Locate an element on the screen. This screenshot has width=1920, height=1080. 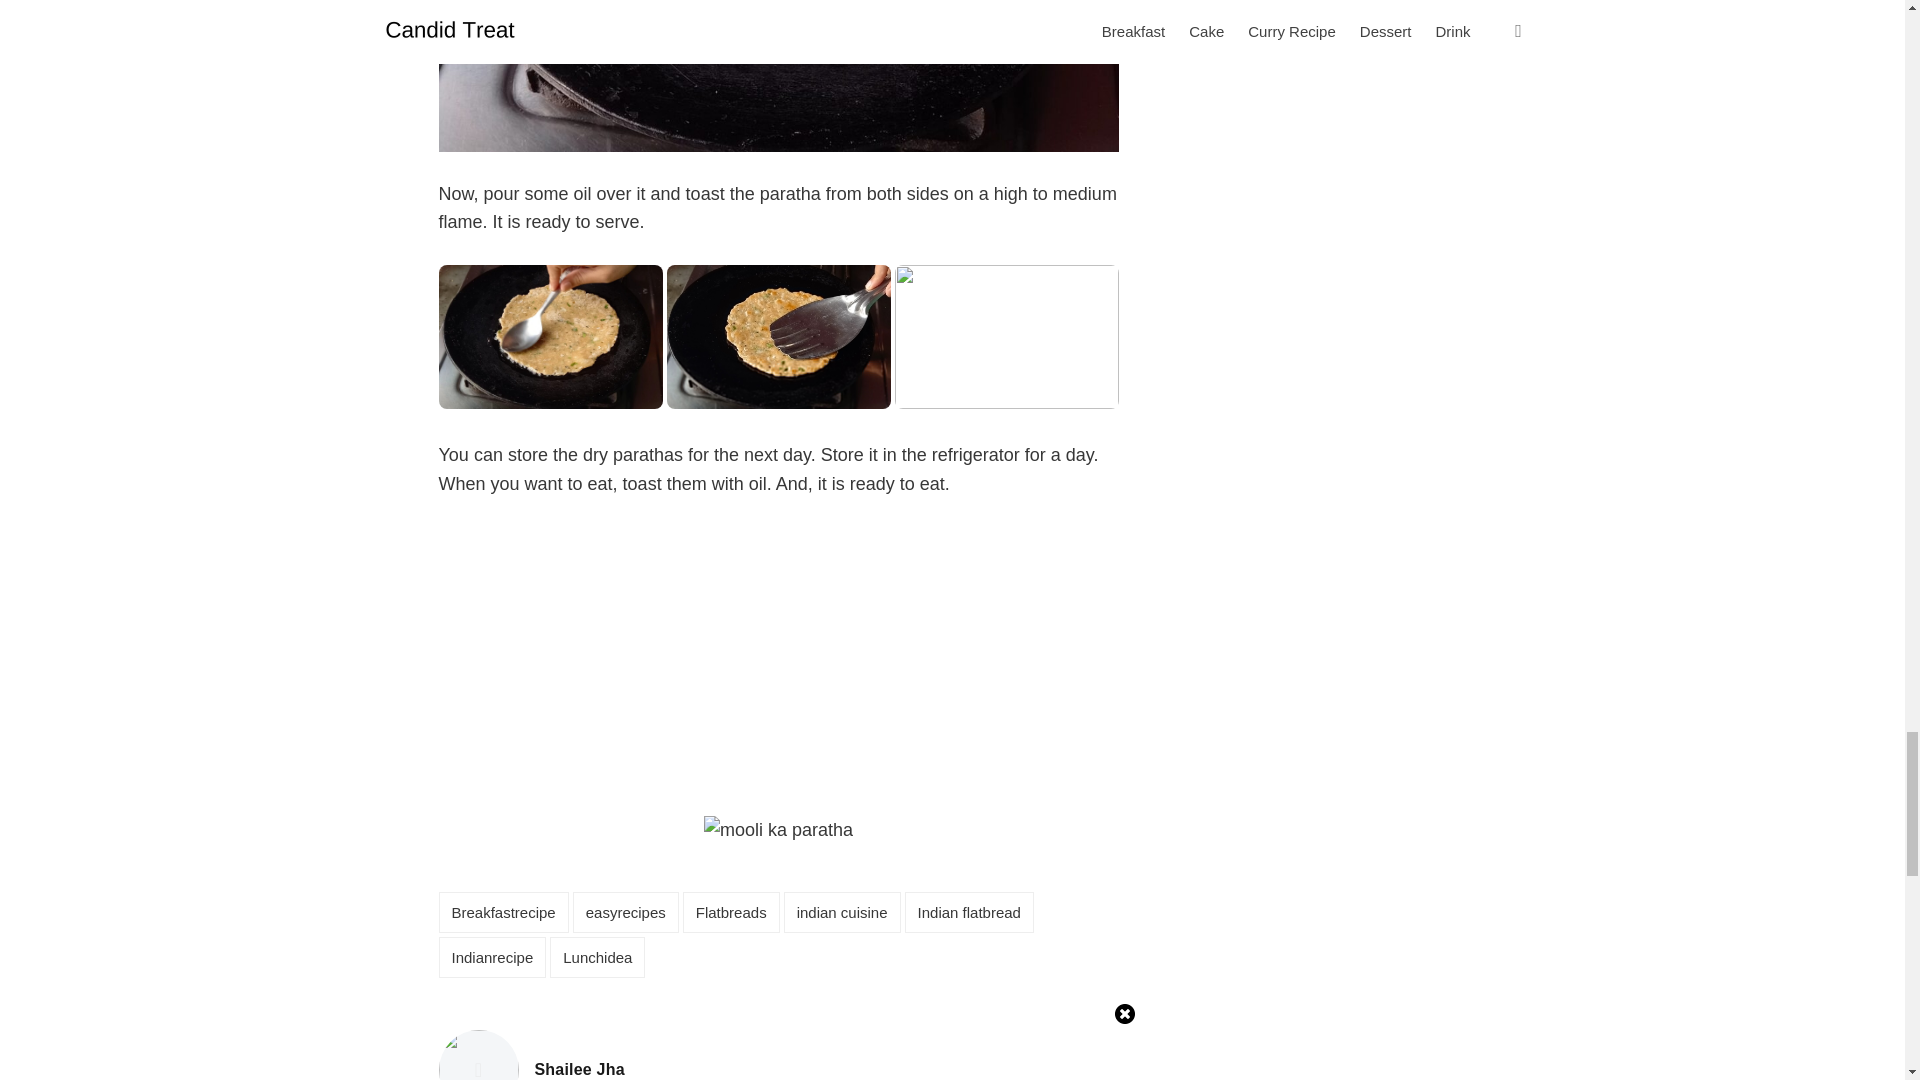
Lunchidea is located at coordinates (502, 912).